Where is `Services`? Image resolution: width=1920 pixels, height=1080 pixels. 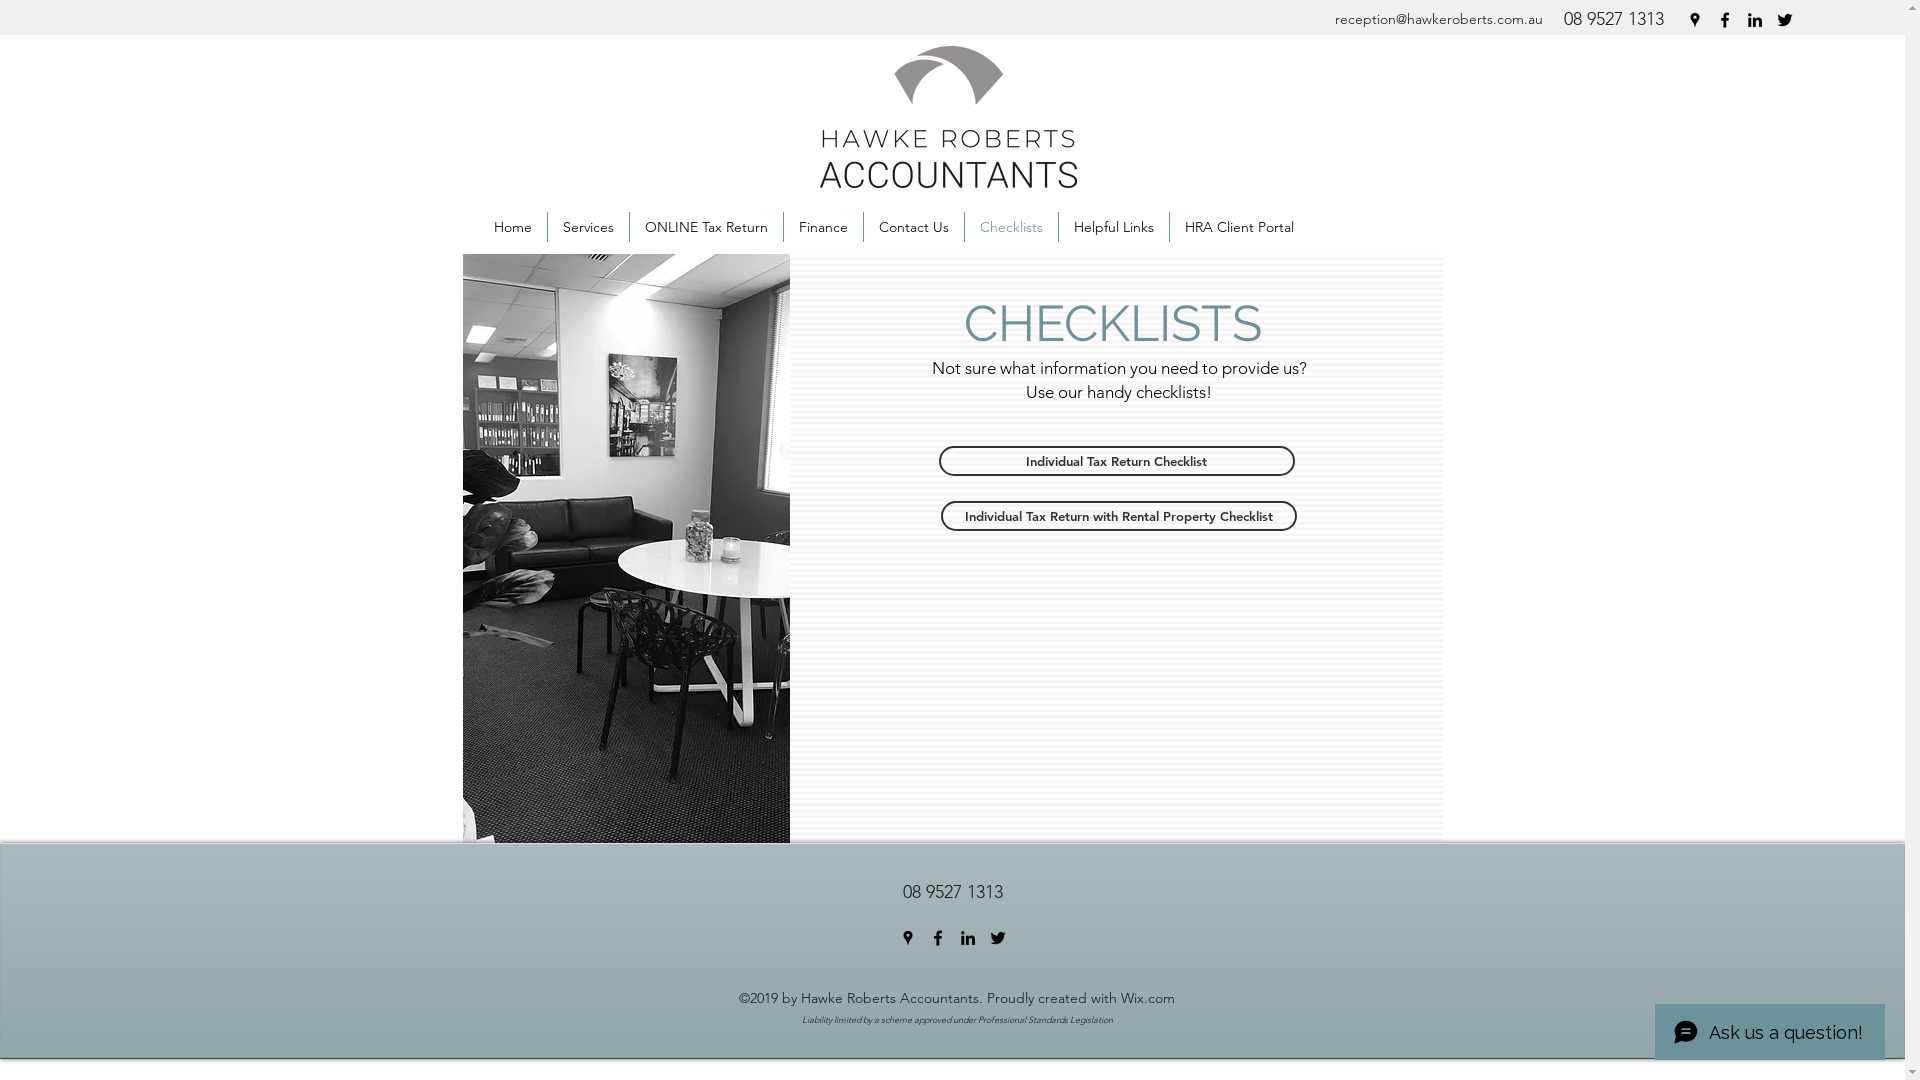 Services is located at coordinates (588, 227).